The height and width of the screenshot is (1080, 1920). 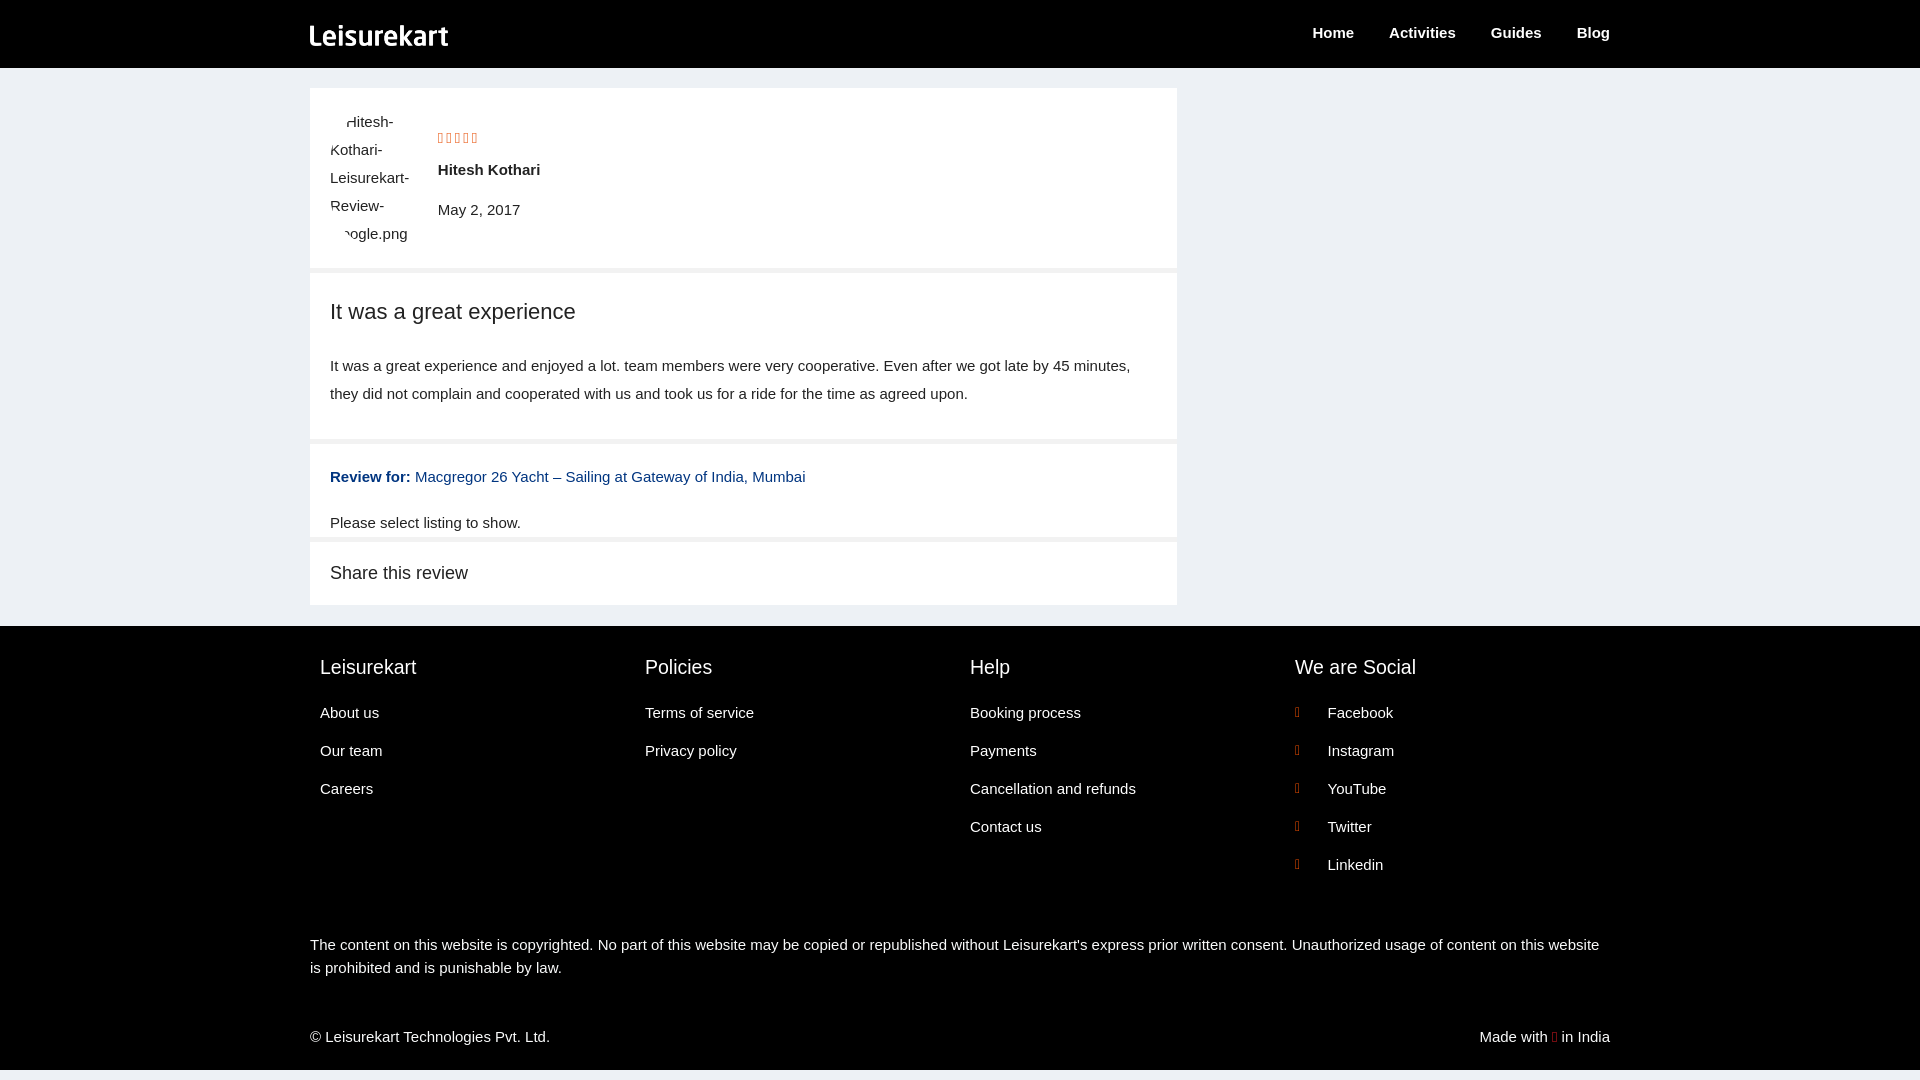 What do you see at coordinates (1422, 32) in the screenshot?
I see `Activities` at bounding box center [1422, 32].